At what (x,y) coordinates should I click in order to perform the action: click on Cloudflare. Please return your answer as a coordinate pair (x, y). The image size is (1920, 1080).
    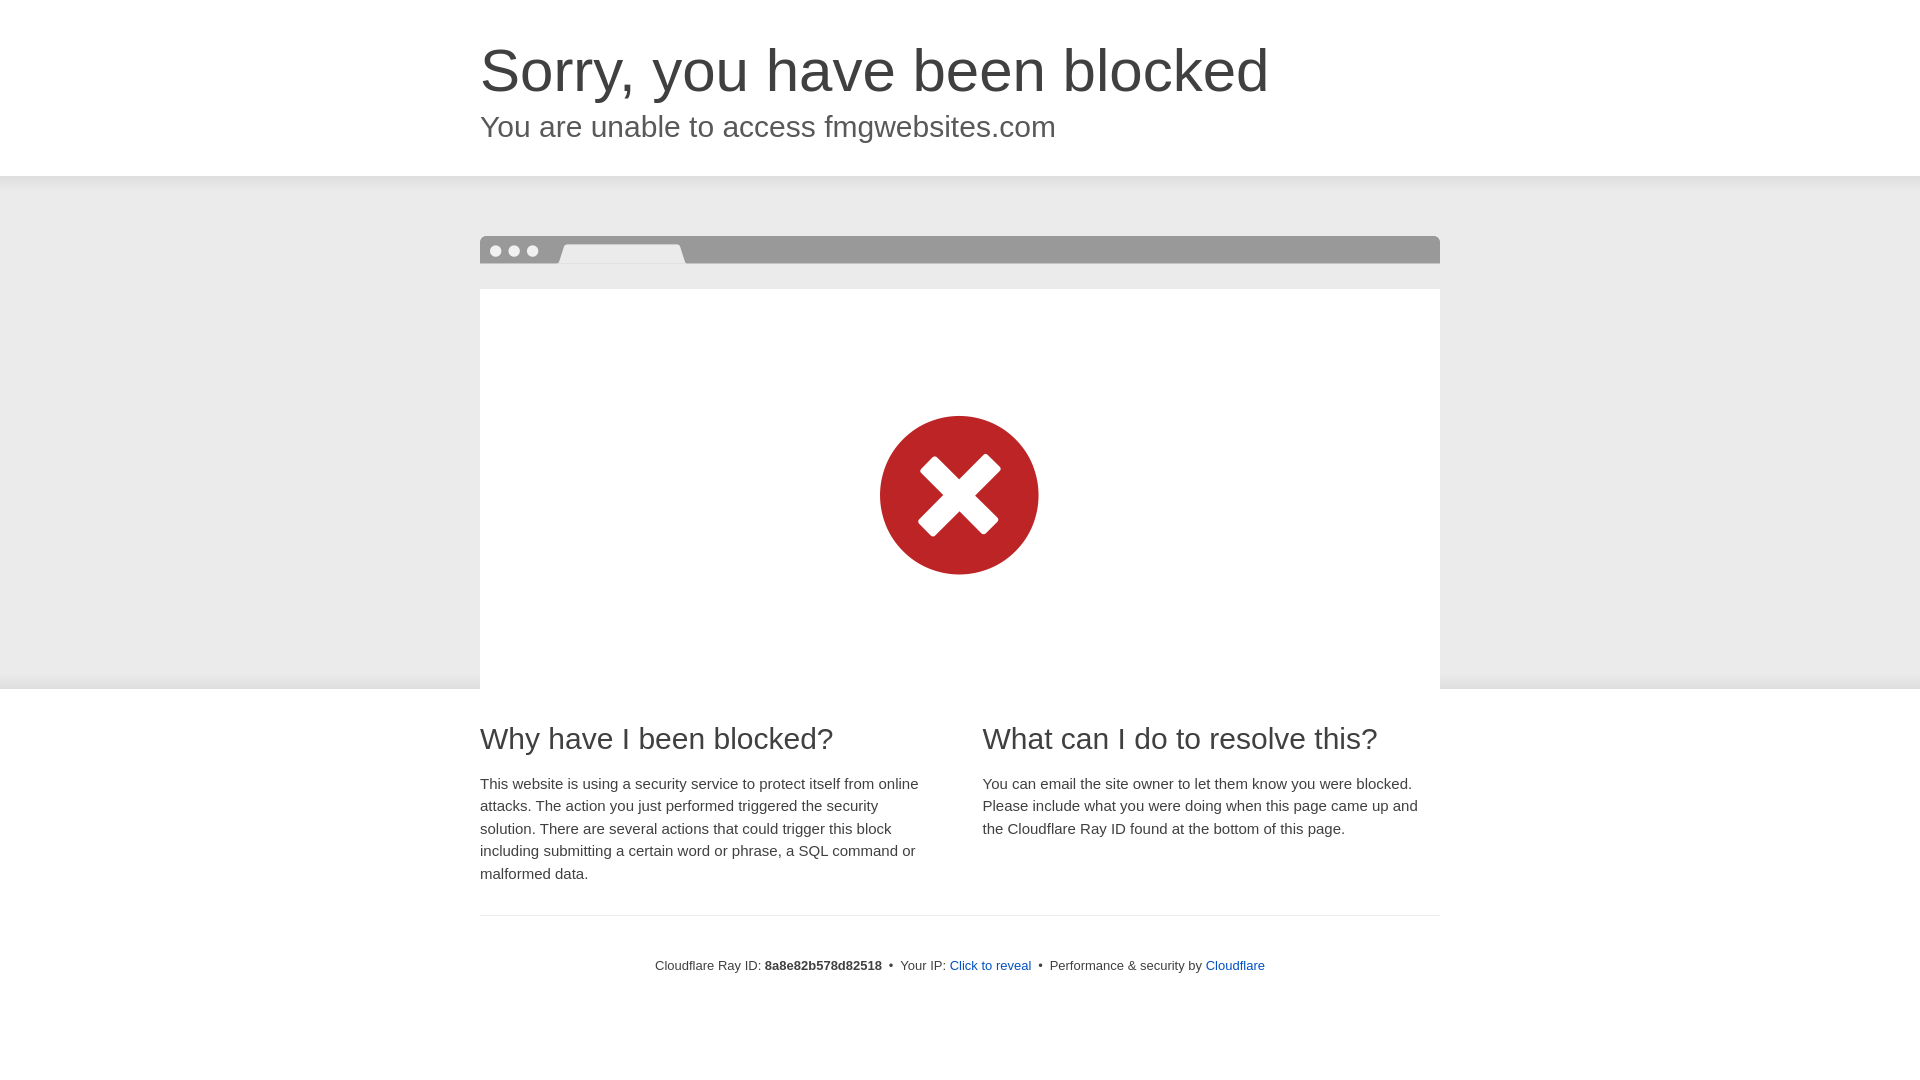
    Looking at the image, I should click on (1235, 965).